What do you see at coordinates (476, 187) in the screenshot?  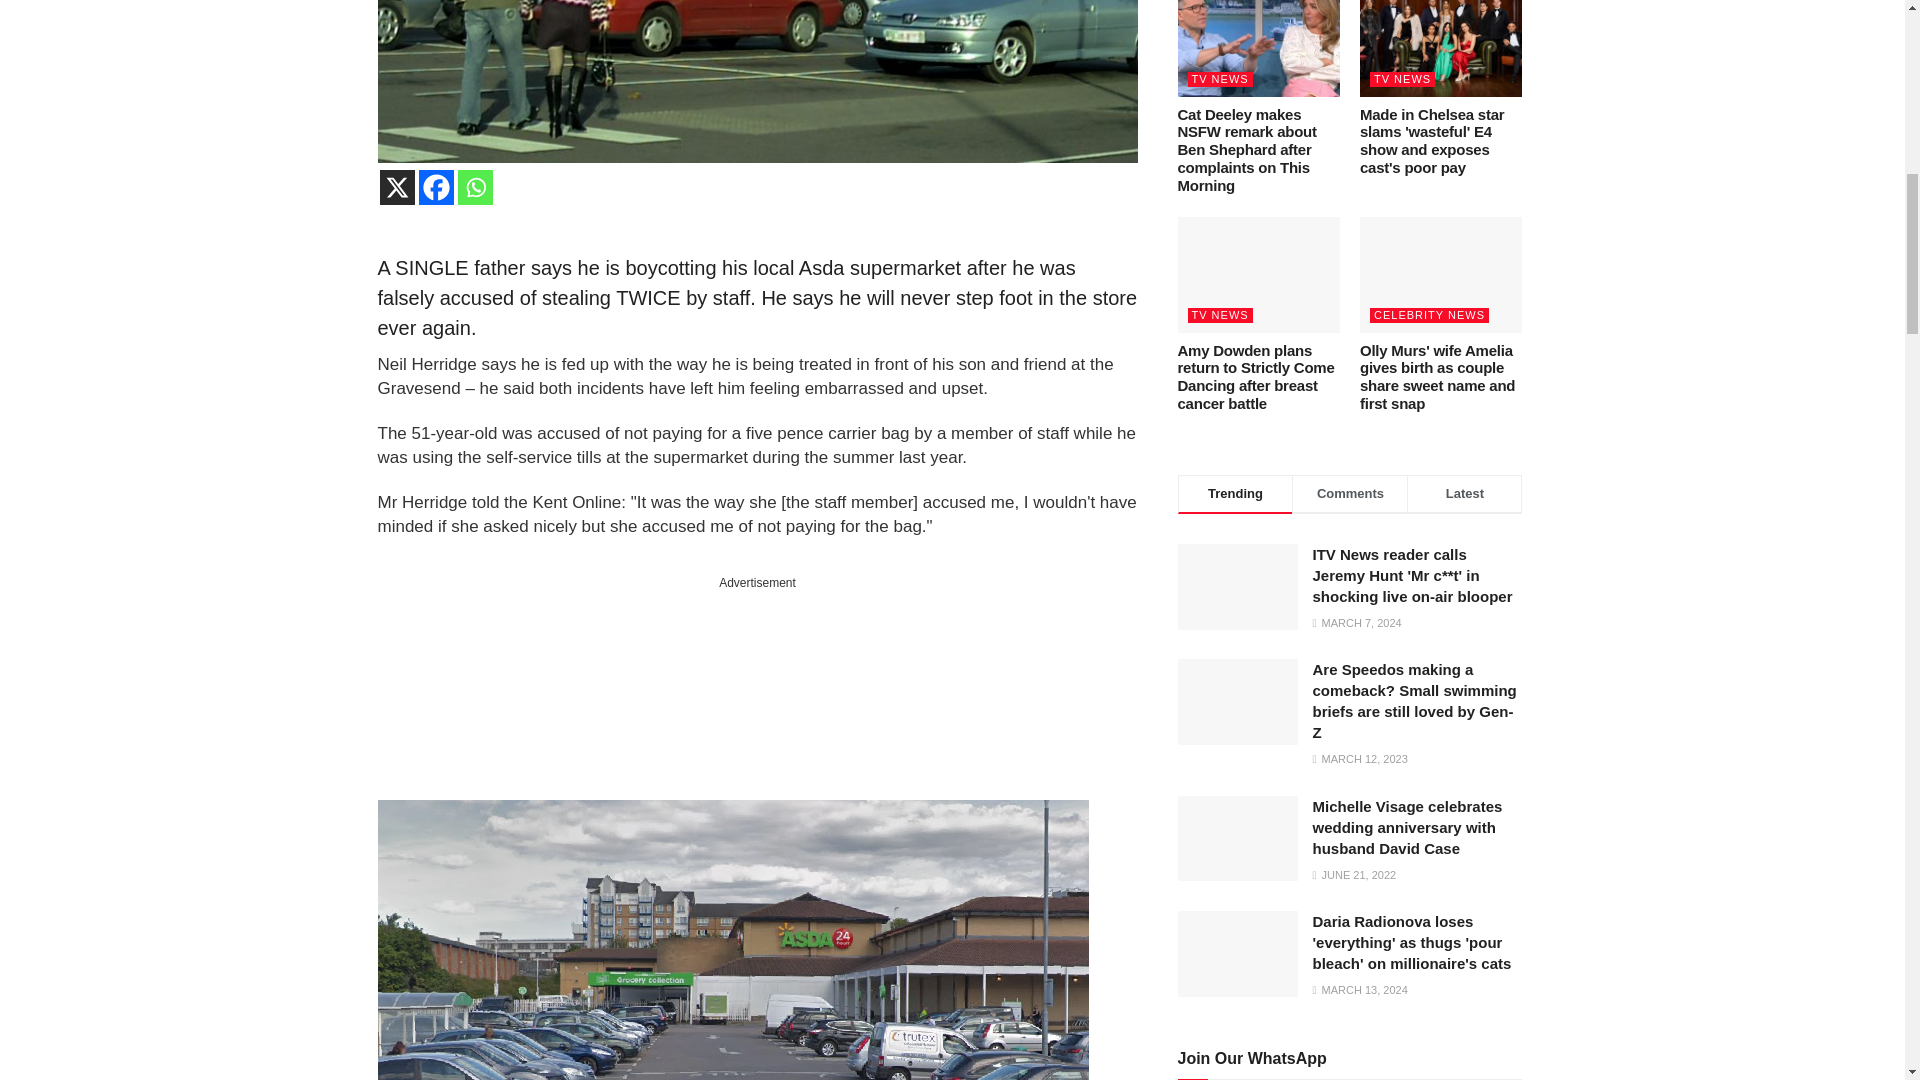 I see `Whatsapp` at bounding box center [476, 187].